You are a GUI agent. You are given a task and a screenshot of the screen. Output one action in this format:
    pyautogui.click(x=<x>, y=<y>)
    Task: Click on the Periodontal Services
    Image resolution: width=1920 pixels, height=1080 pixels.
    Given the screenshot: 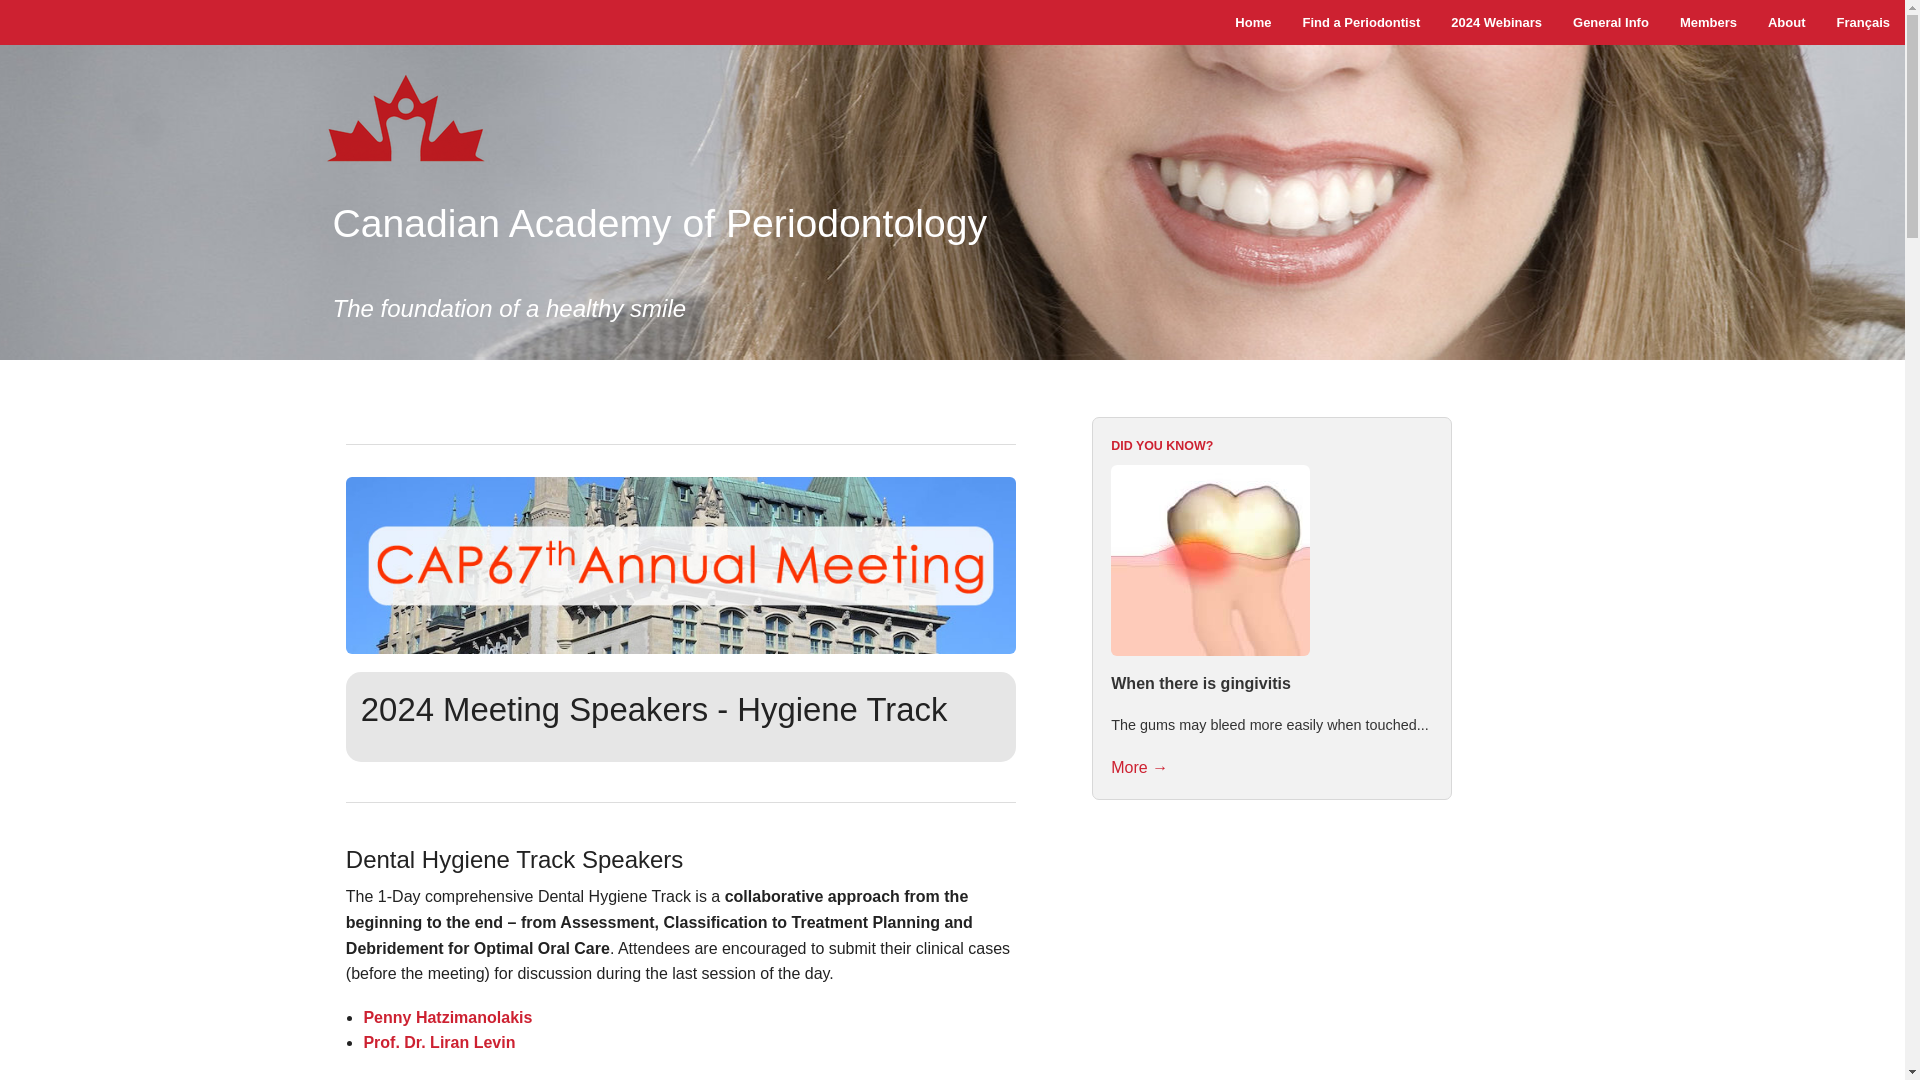 What is the action you would take?
    pyautogui.click(x=1610, y=136)
    